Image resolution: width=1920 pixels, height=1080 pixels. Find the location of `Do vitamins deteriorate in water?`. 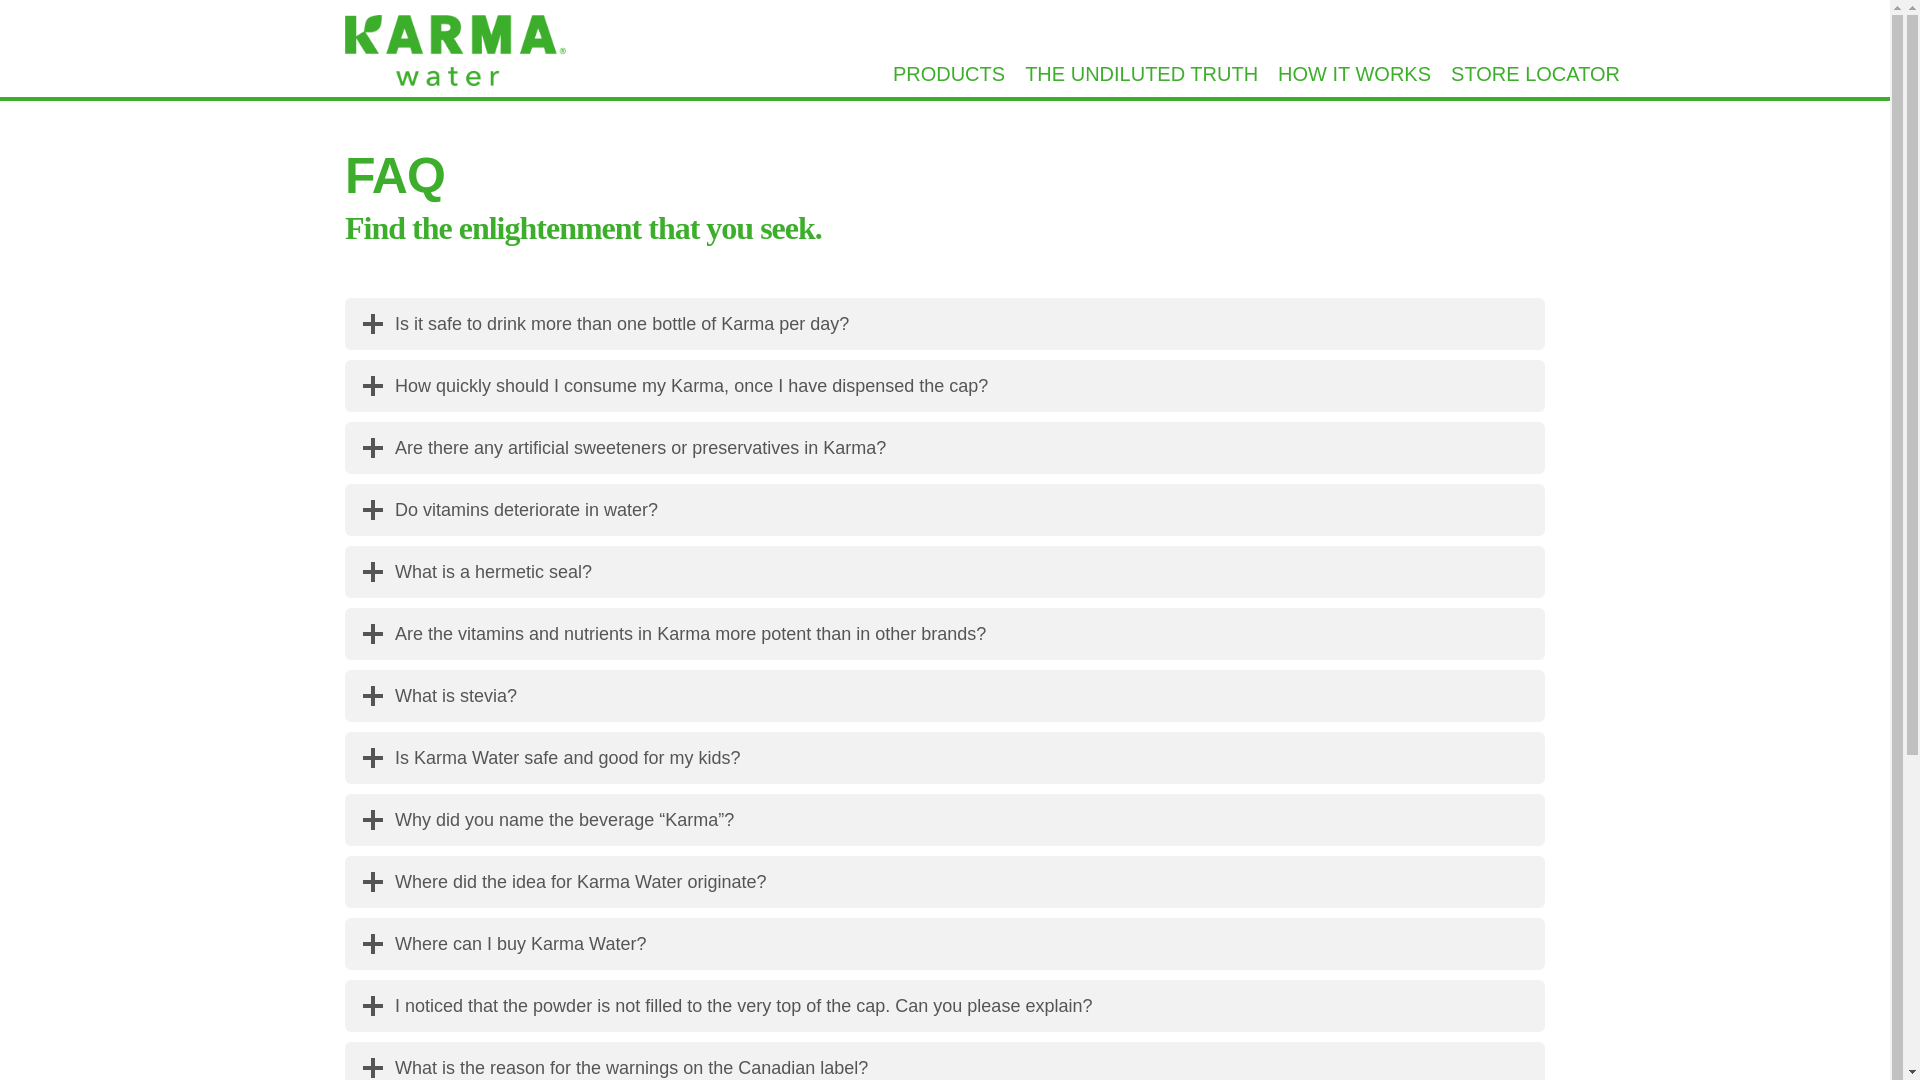

Do vitamins deteriorate in water? is located at coordinates (945, 509).